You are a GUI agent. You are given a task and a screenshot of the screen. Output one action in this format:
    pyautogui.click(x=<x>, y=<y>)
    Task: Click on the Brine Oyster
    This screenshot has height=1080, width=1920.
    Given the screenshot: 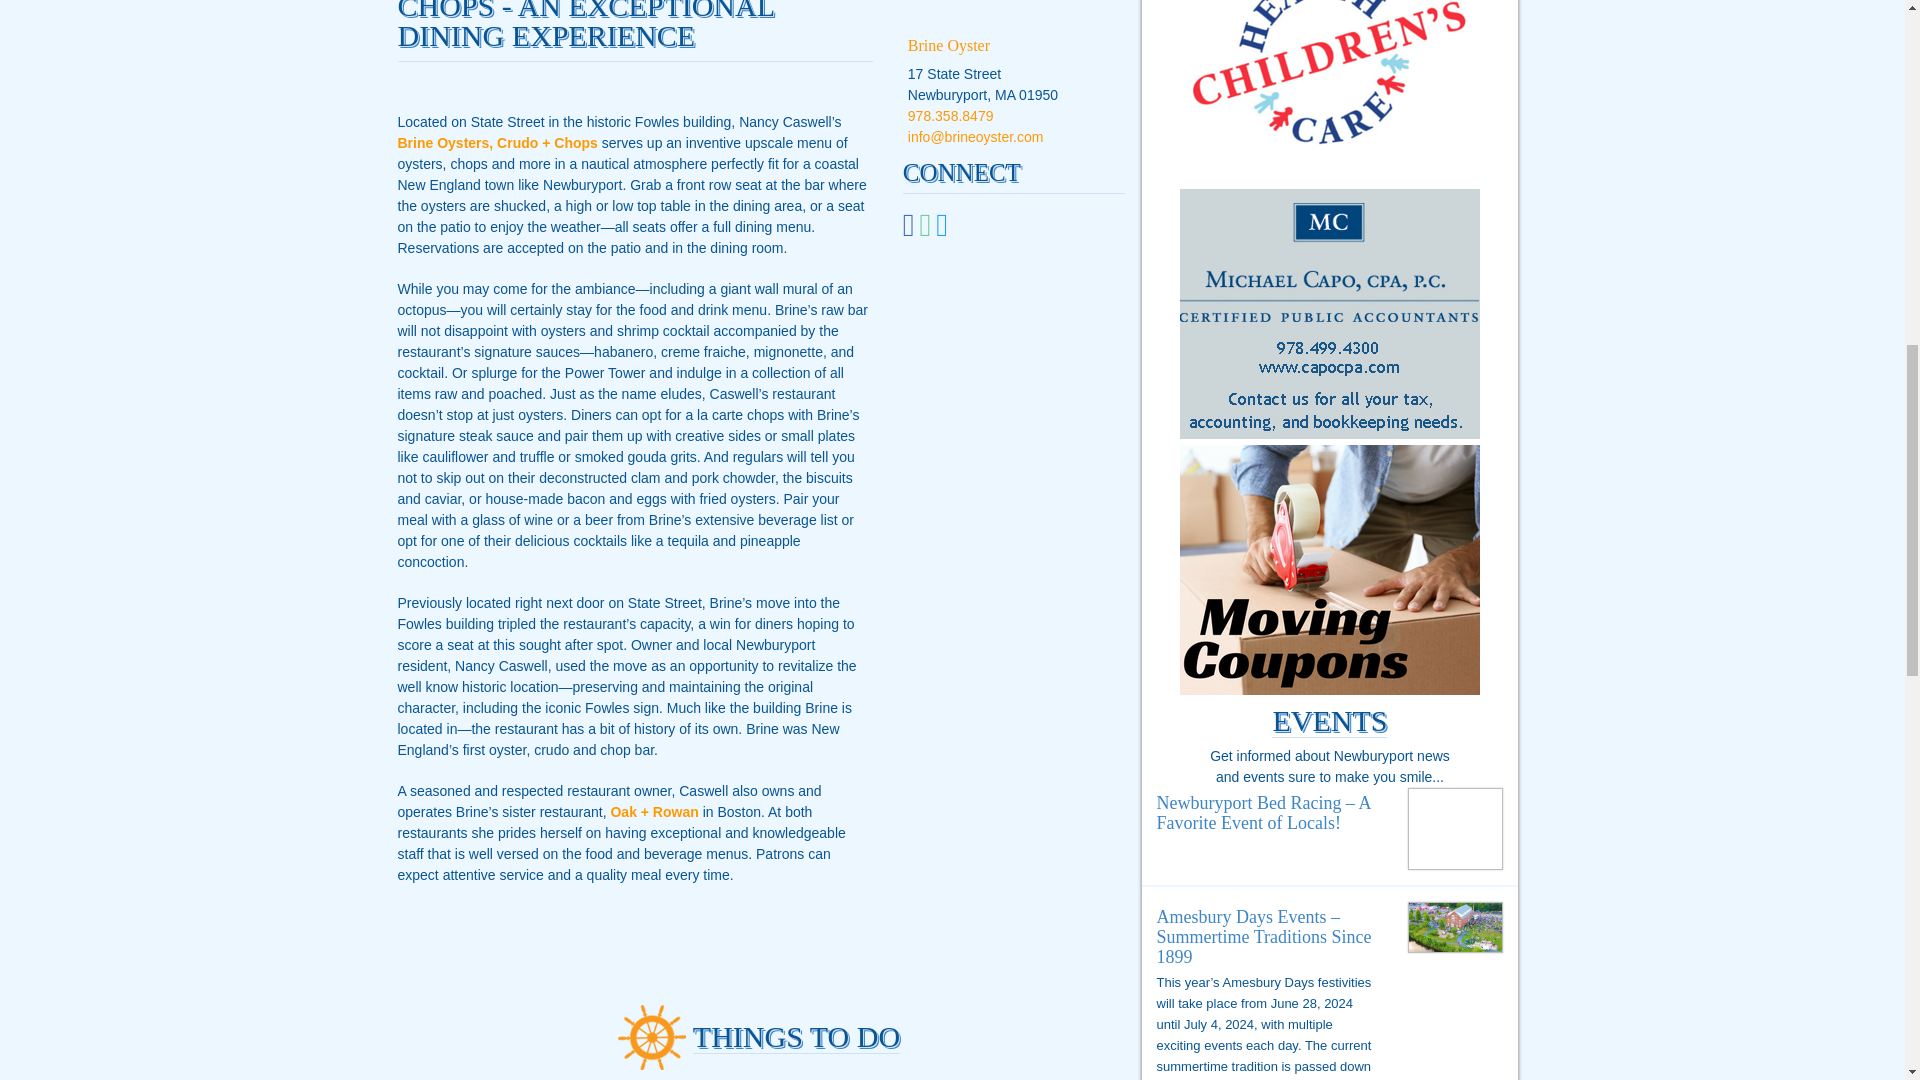 What is the action you would take?
    pyautogui.click(x=949, y=45)
    